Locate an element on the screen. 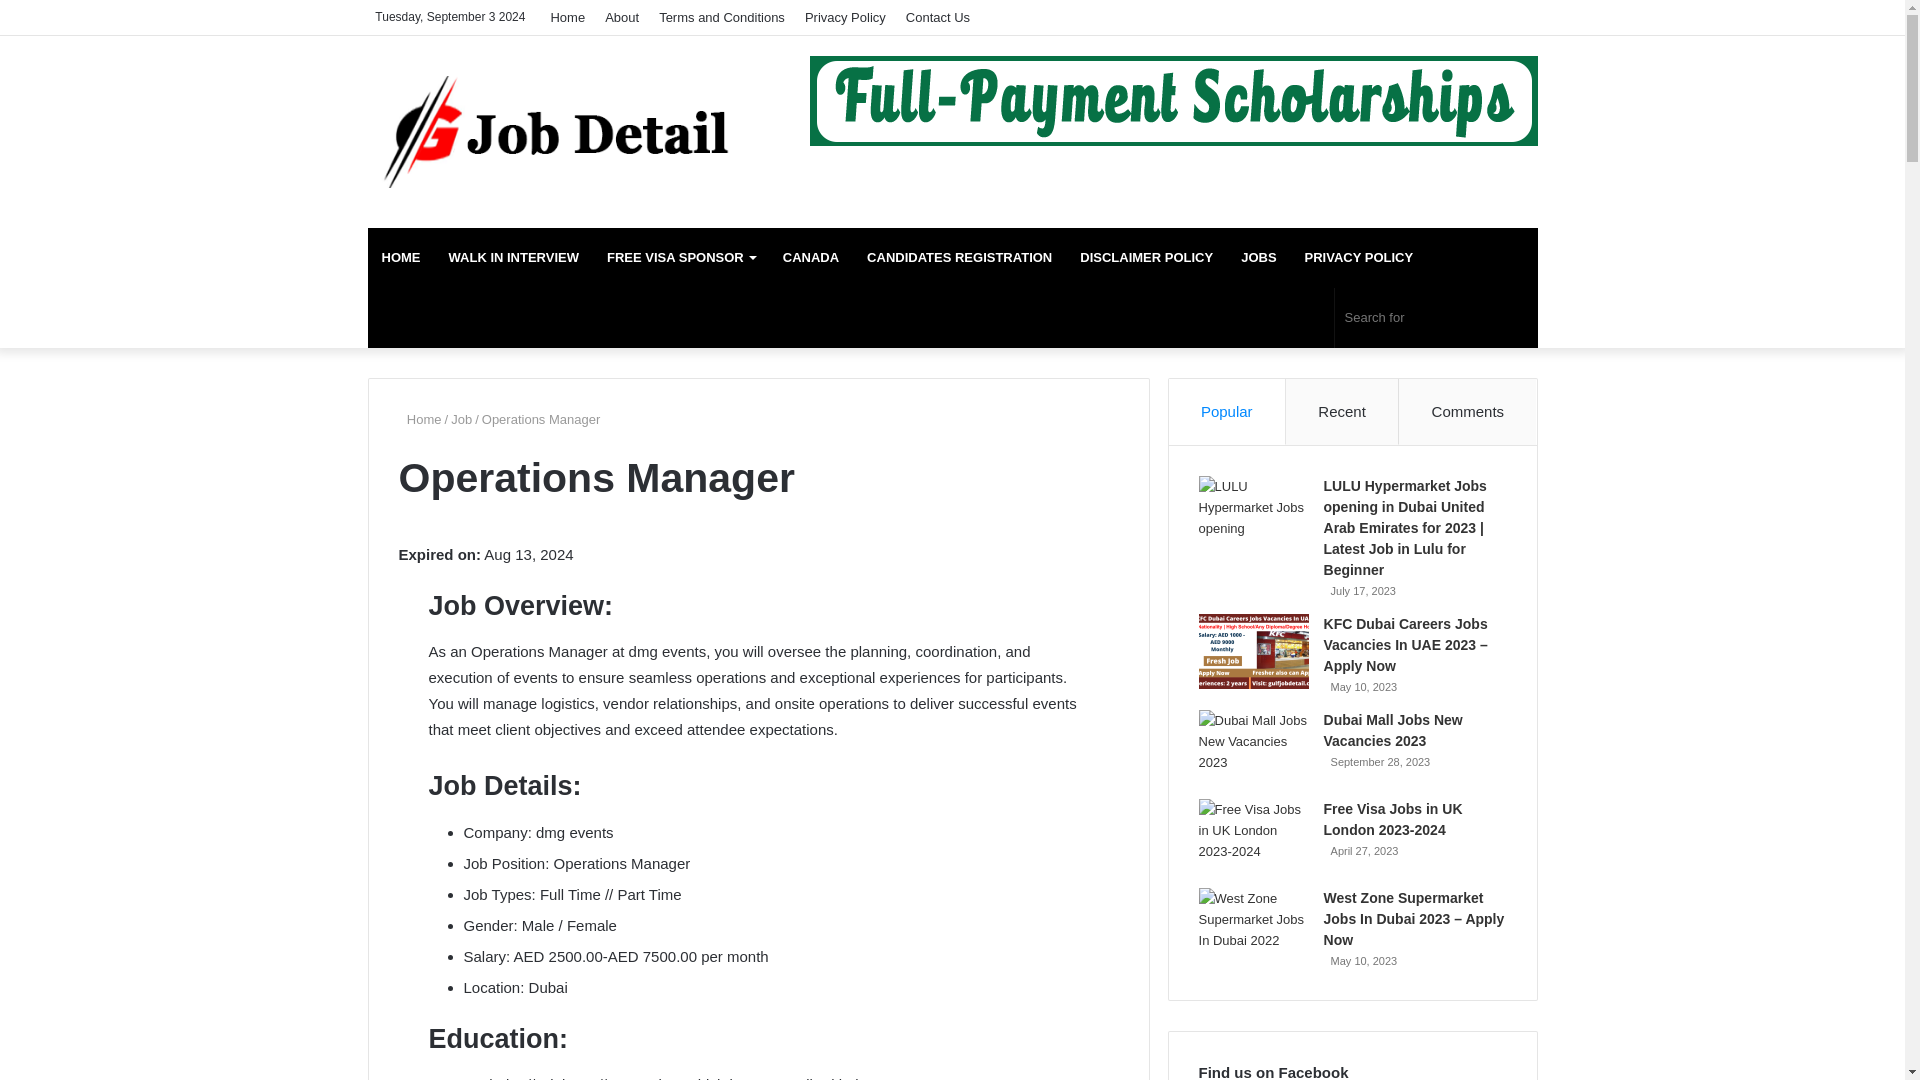 This screenshot has width=1920, height=1080. Job is located at coordinates (462, 418).